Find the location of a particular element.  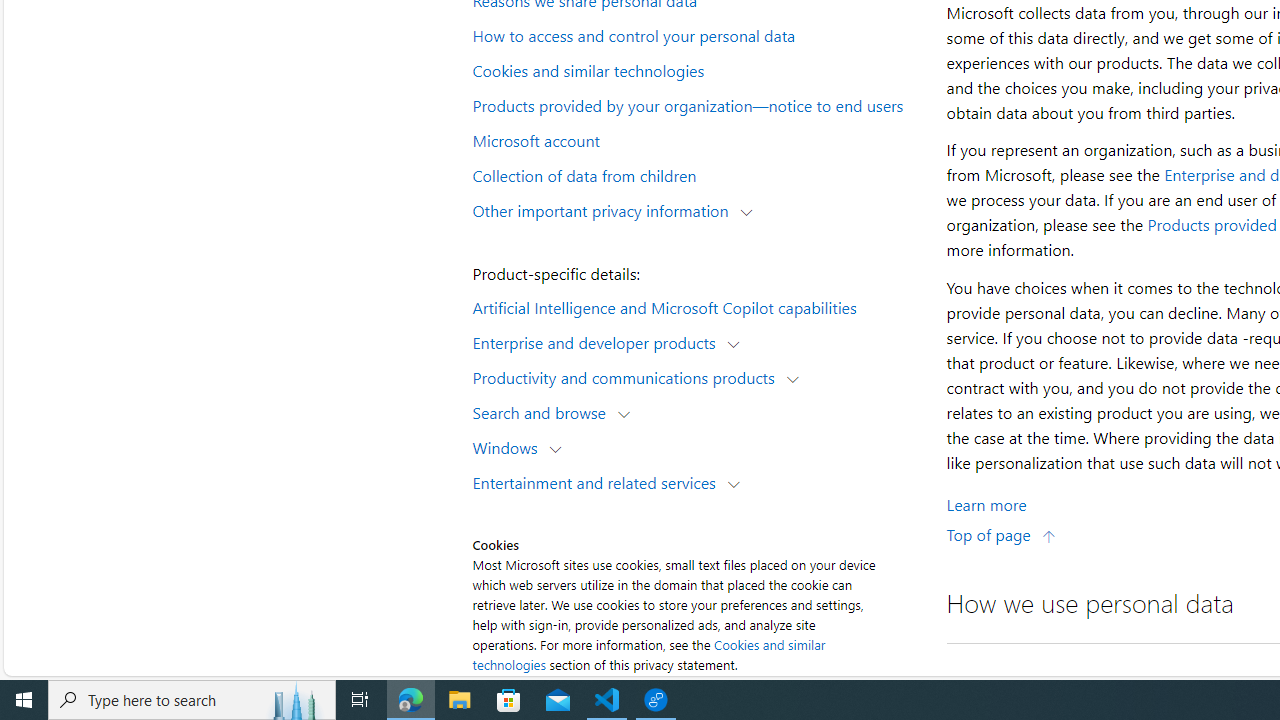

Productivity and communications products is located at coordinates (628, 376).